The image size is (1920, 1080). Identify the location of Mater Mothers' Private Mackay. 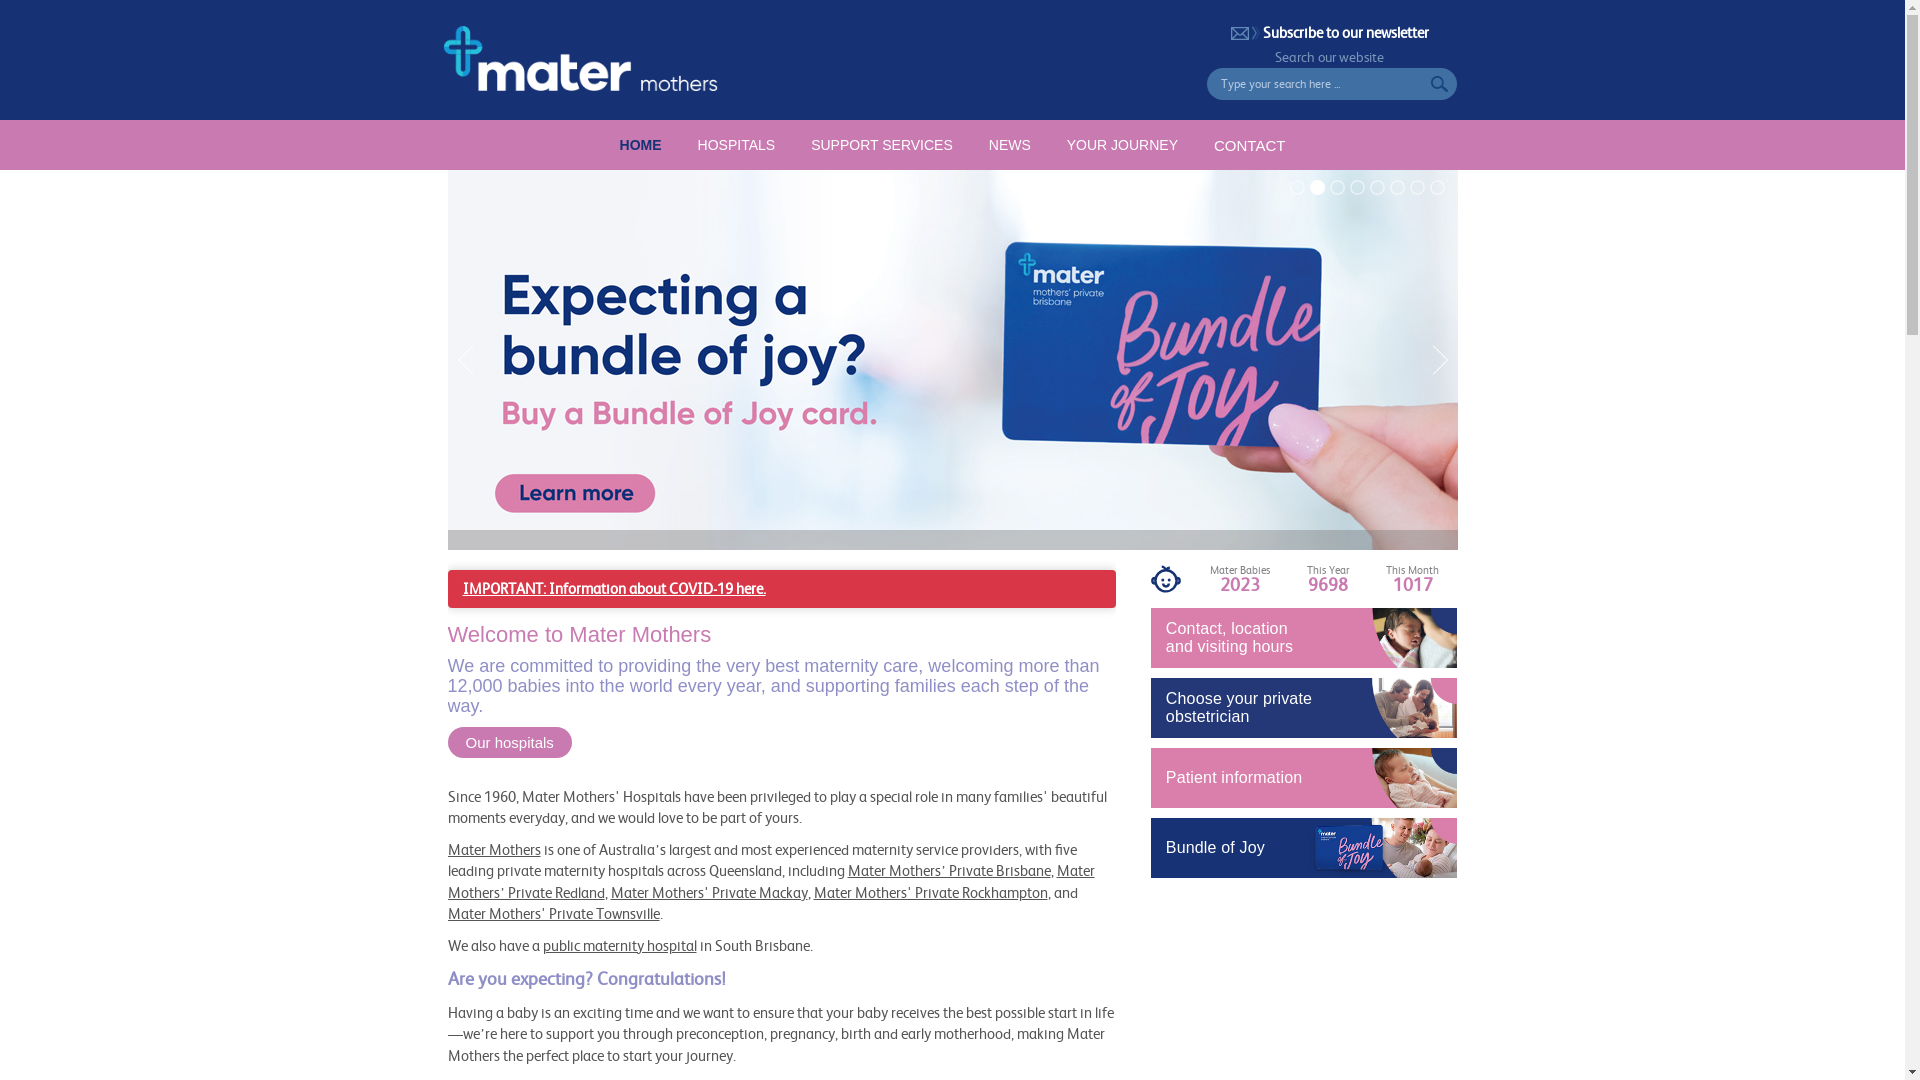
(708, 892).